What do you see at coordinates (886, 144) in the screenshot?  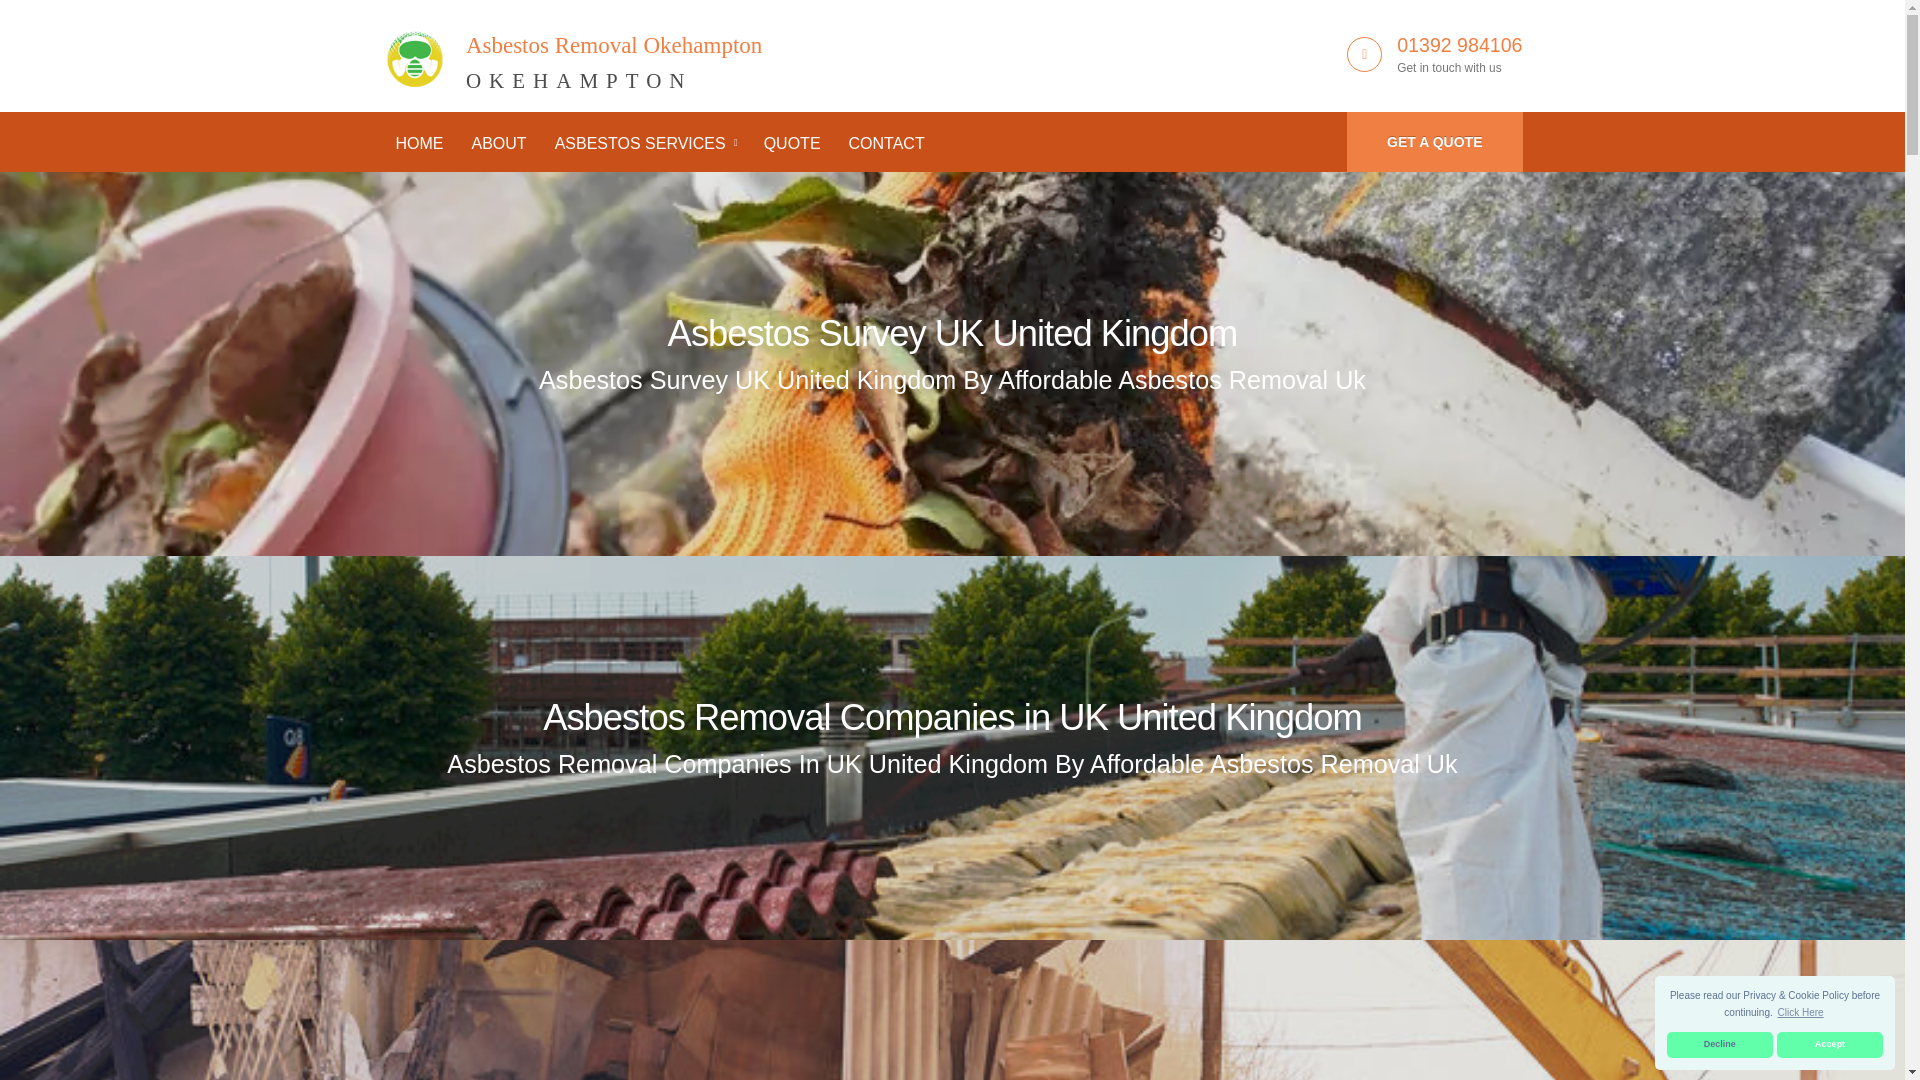 I see `GET A QUOTE` at bounding box center [886, 144].